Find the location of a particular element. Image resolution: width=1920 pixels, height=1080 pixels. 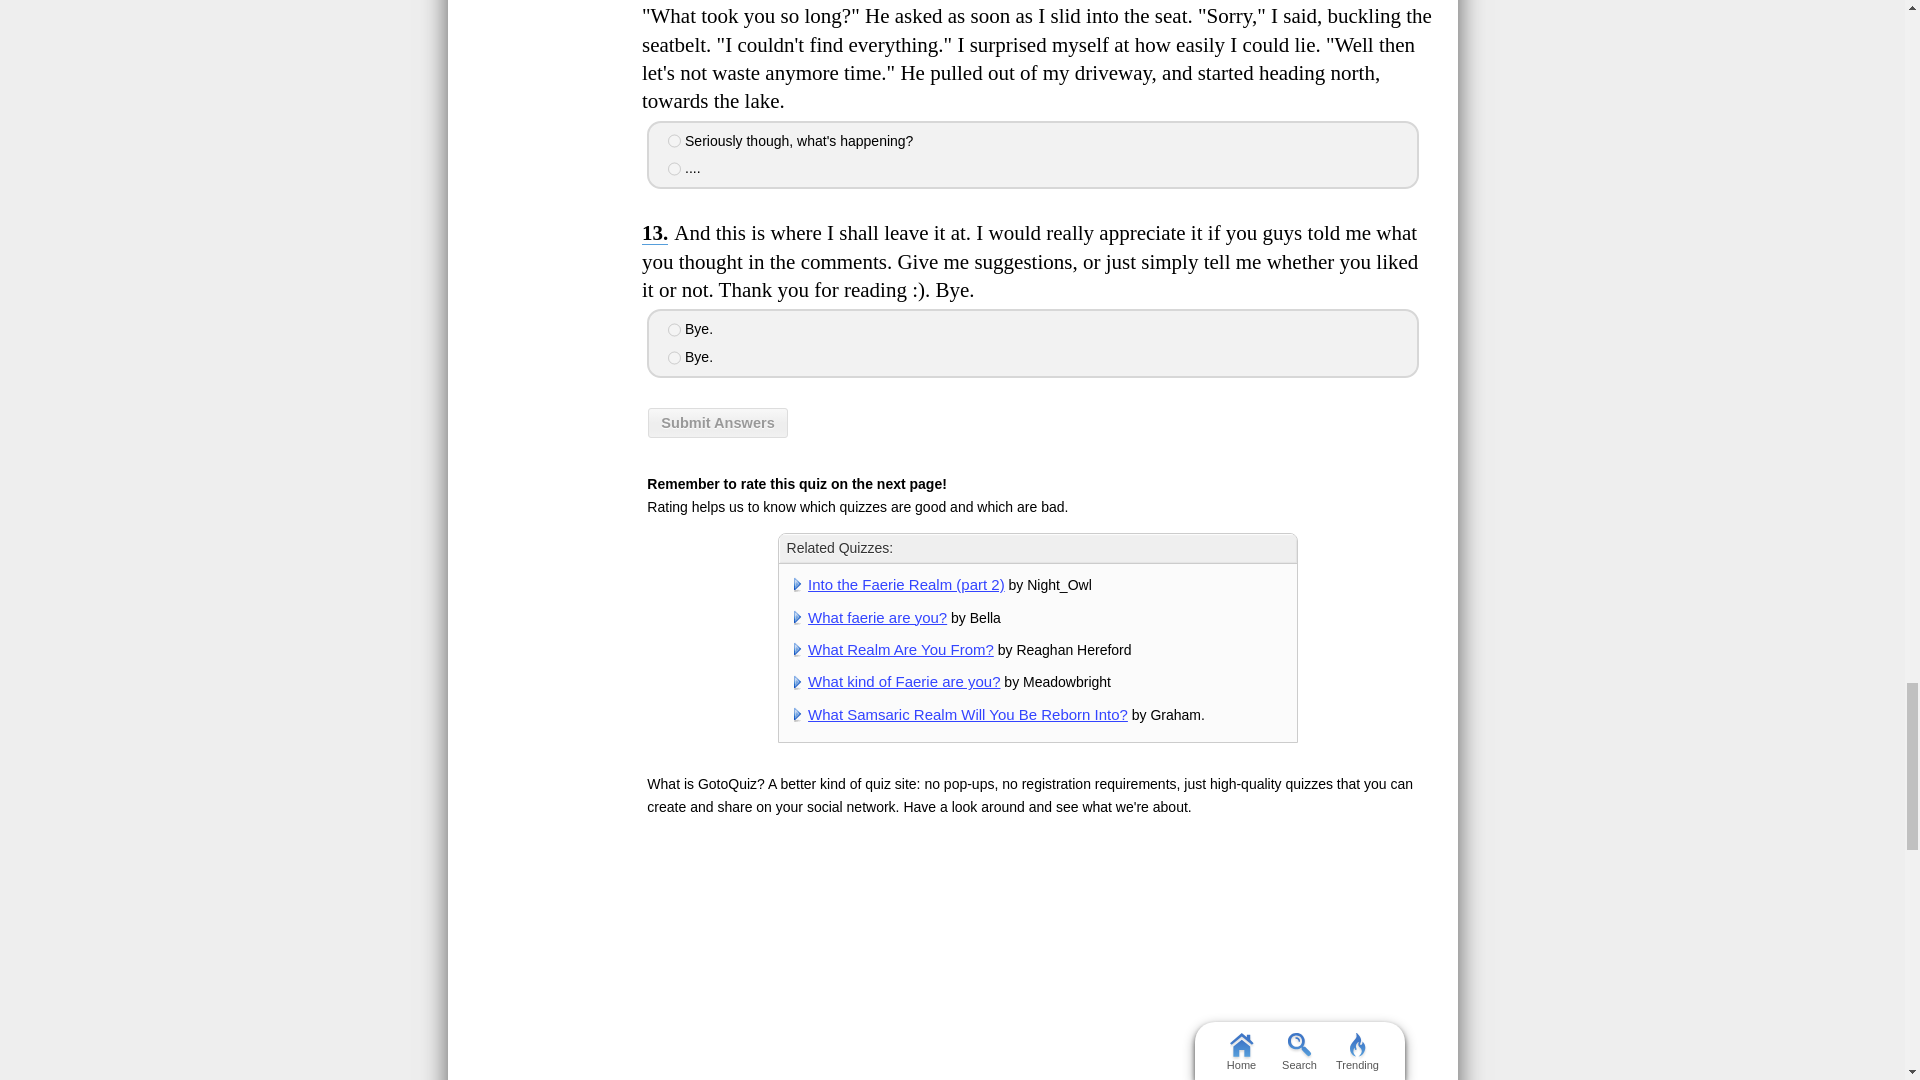

What Samsaric Realm Will You Be Reborn Into? is located at coordinates (968, 714).